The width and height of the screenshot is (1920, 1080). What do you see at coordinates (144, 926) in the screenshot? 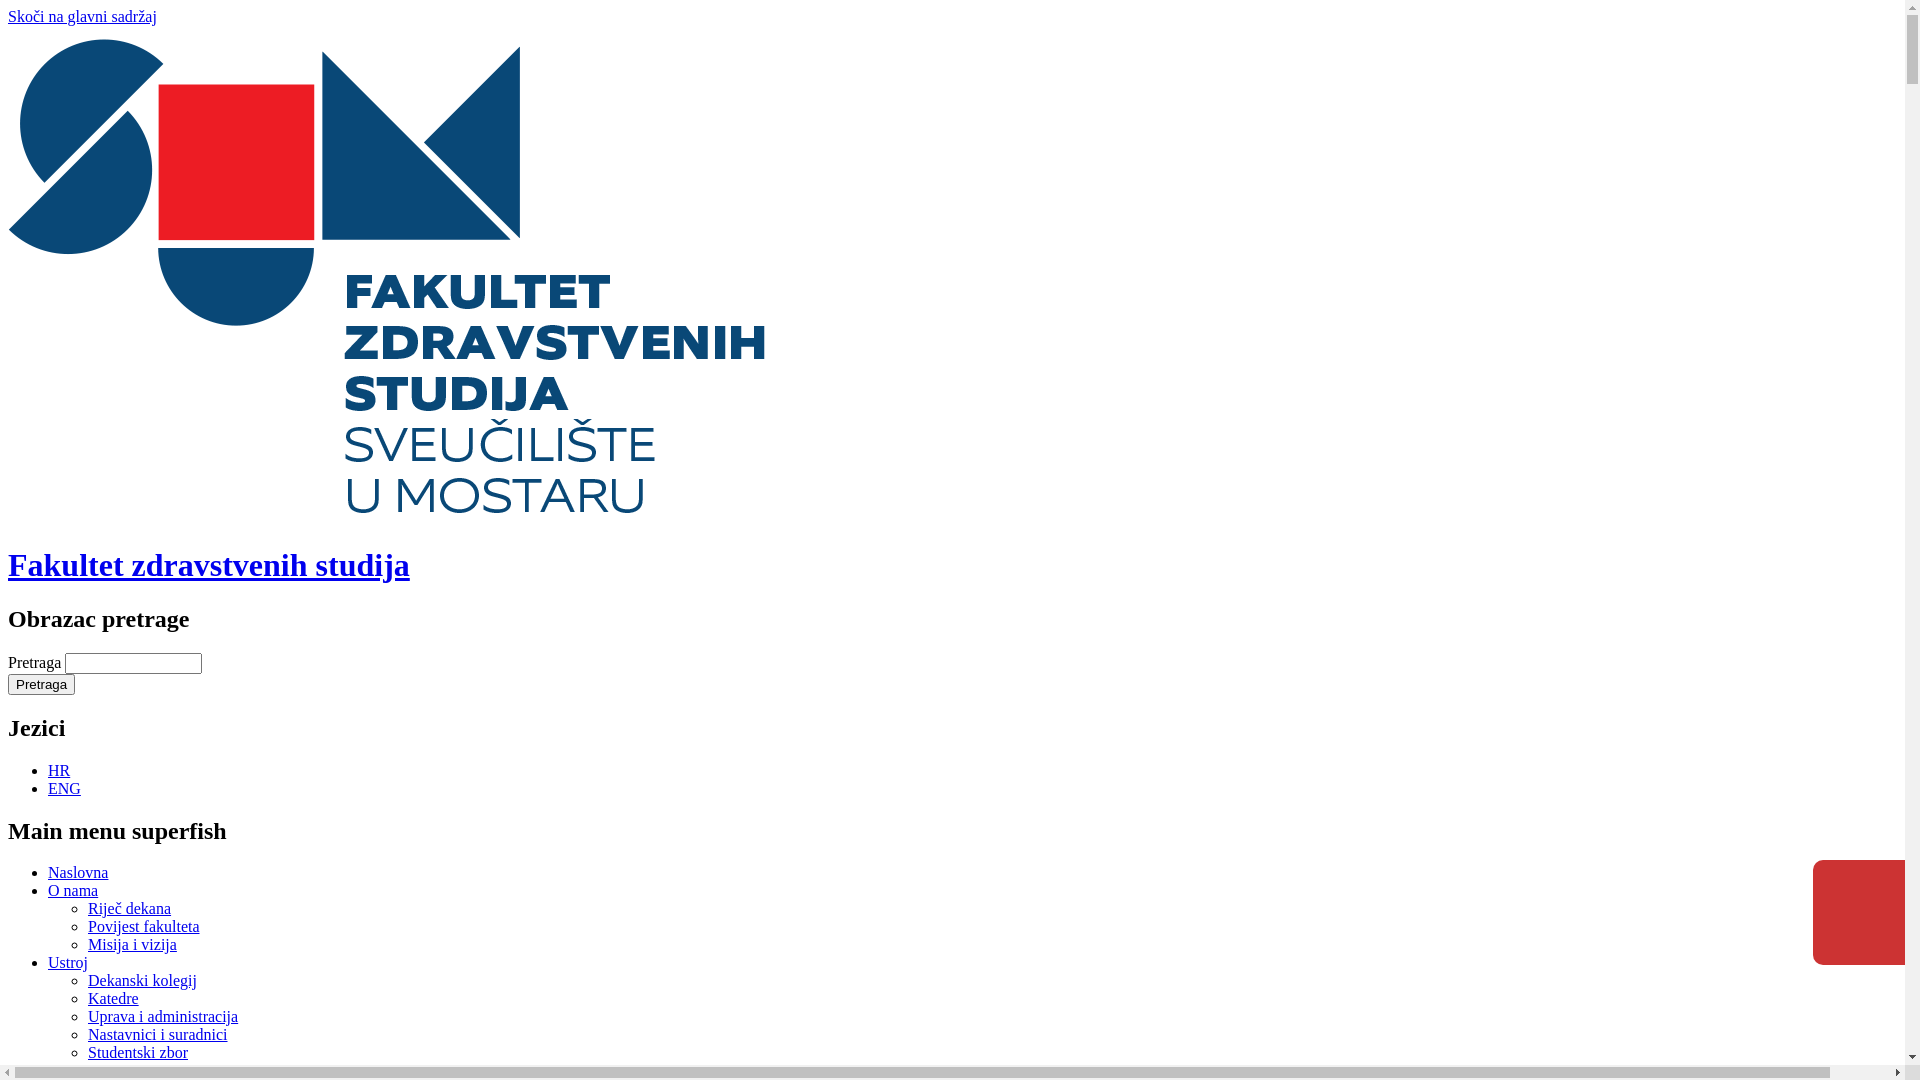
I see `Povijest fakulteta` at bounding box center [144, 926].